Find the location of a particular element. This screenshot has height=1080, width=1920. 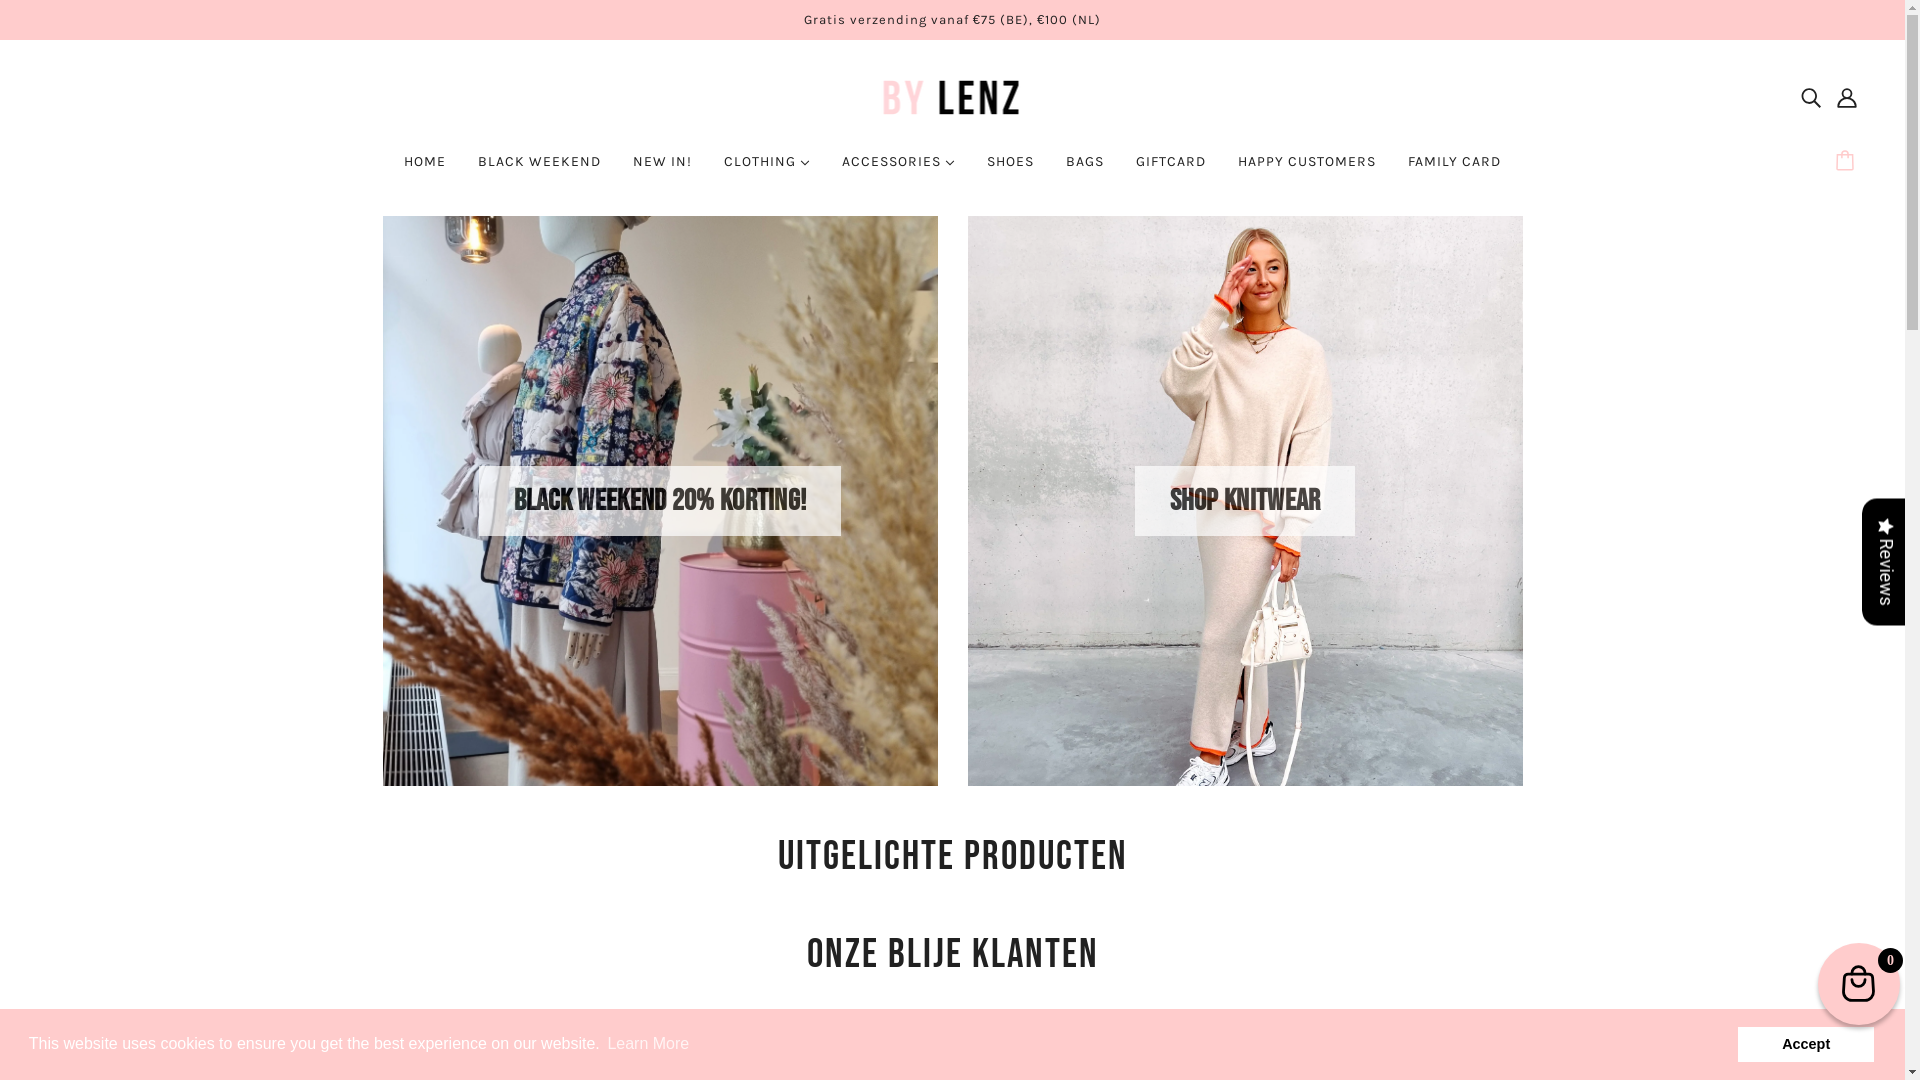

BLACK WEEKEND 20% KORTING! is located at coordinates (660, 501).